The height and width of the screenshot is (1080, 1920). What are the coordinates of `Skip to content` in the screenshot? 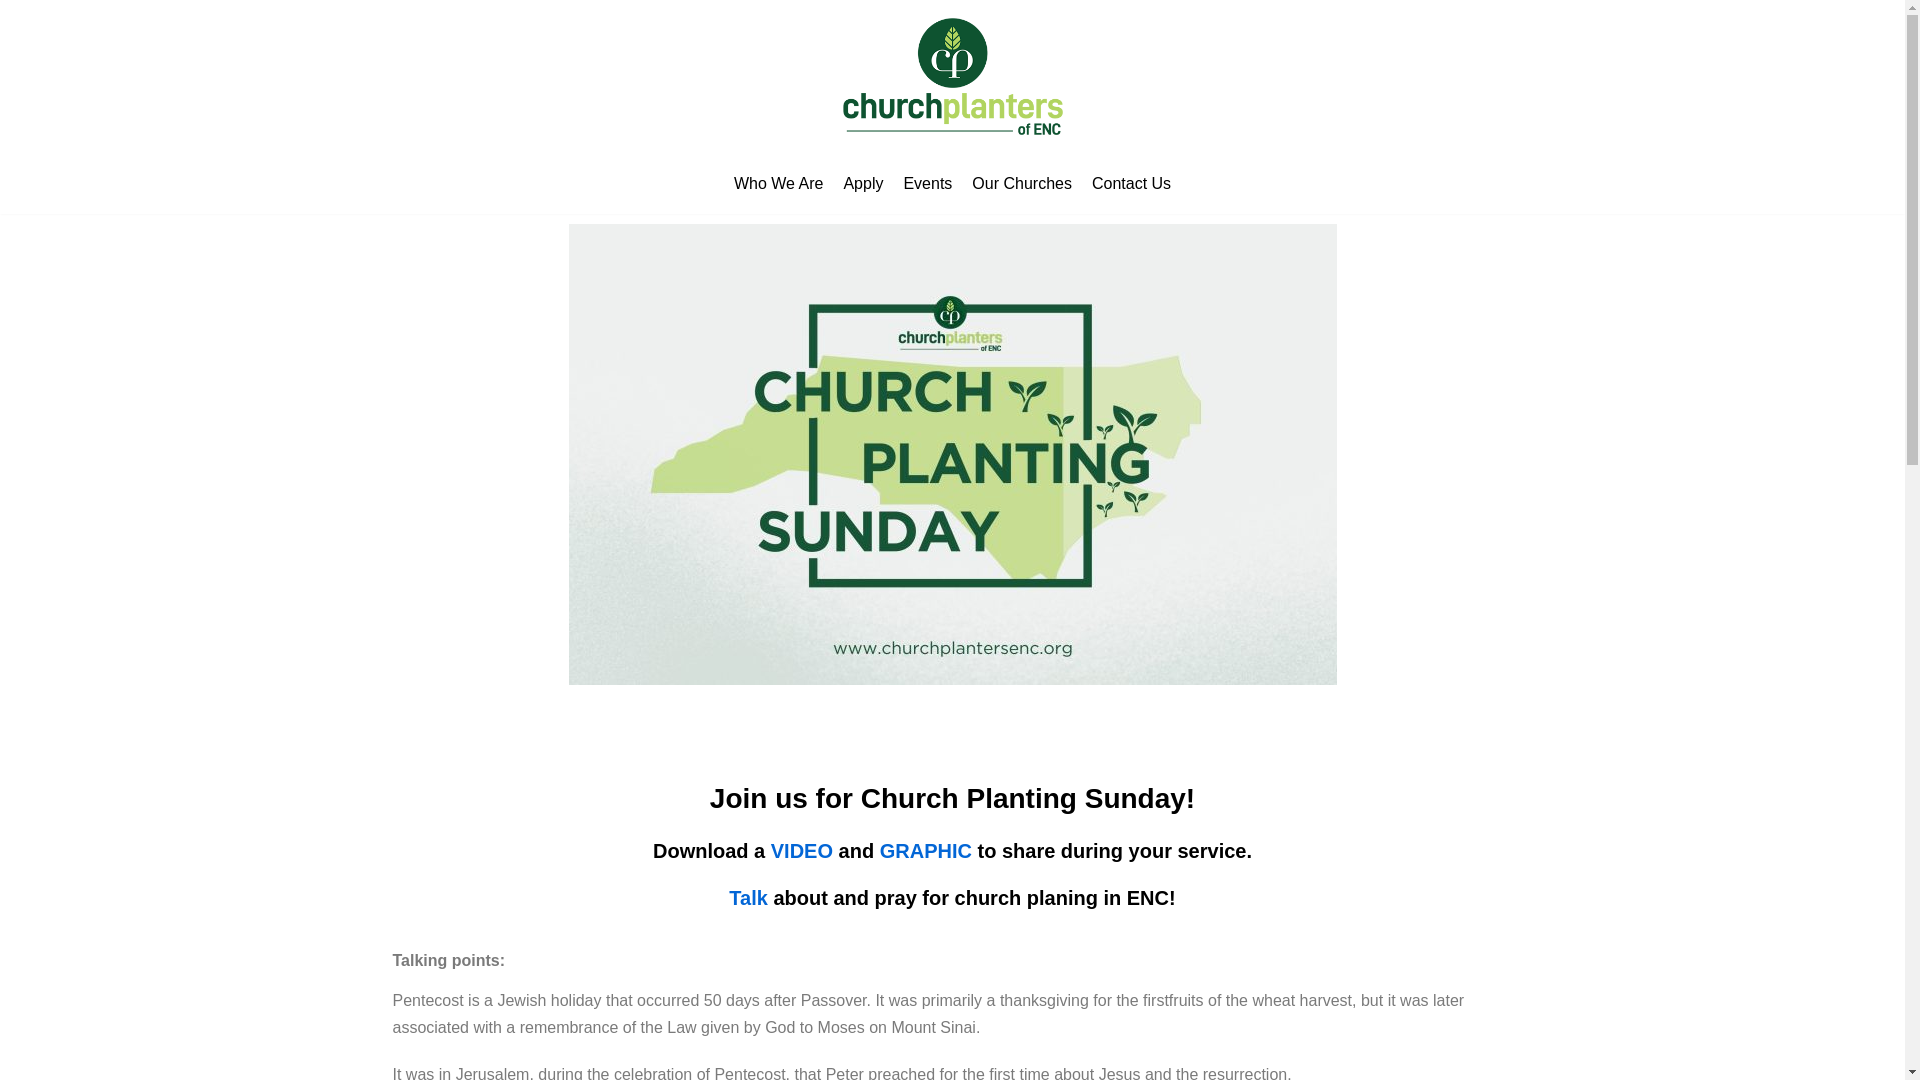 It's located at (20, 10).